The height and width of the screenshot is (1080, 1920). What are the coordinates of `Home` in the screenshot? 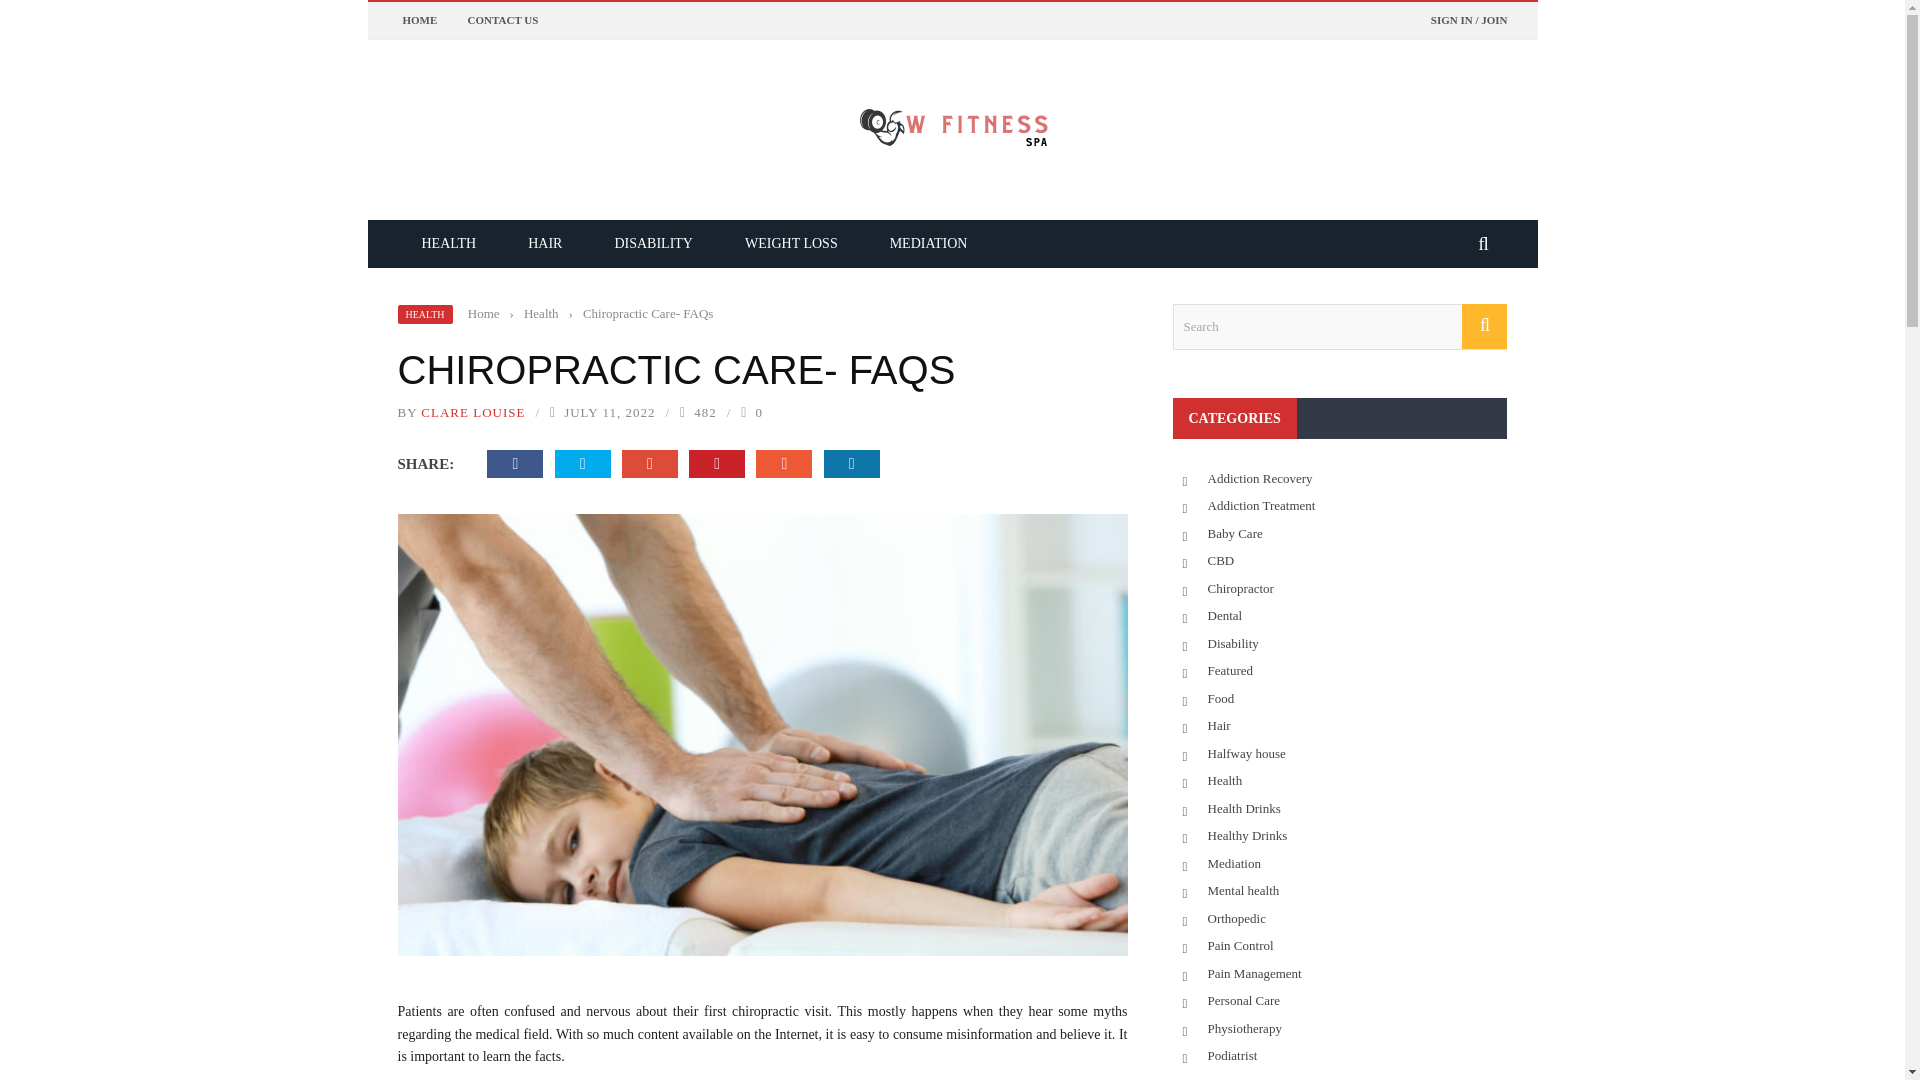 It's located at (484, 312).